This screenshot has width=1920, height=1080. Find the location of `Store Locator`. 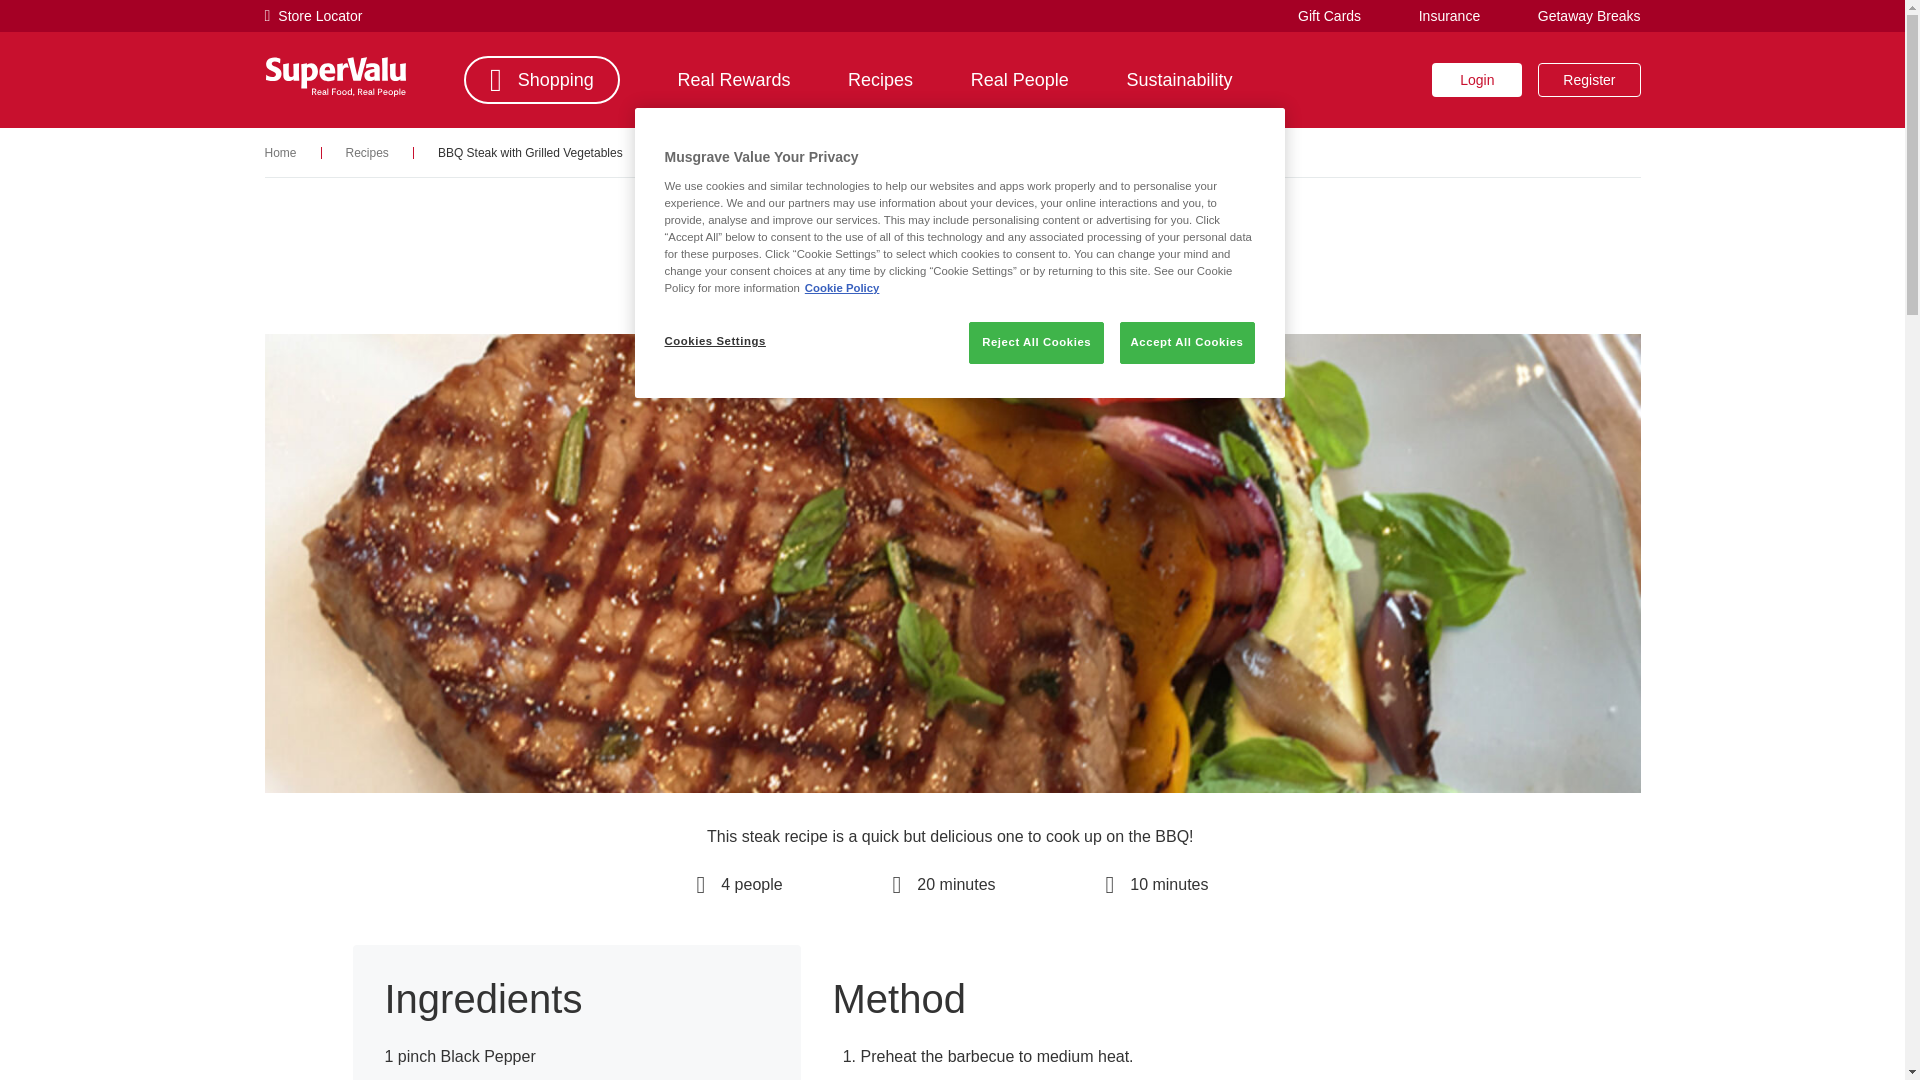

Store Locator is located at coordinates (313, 16).